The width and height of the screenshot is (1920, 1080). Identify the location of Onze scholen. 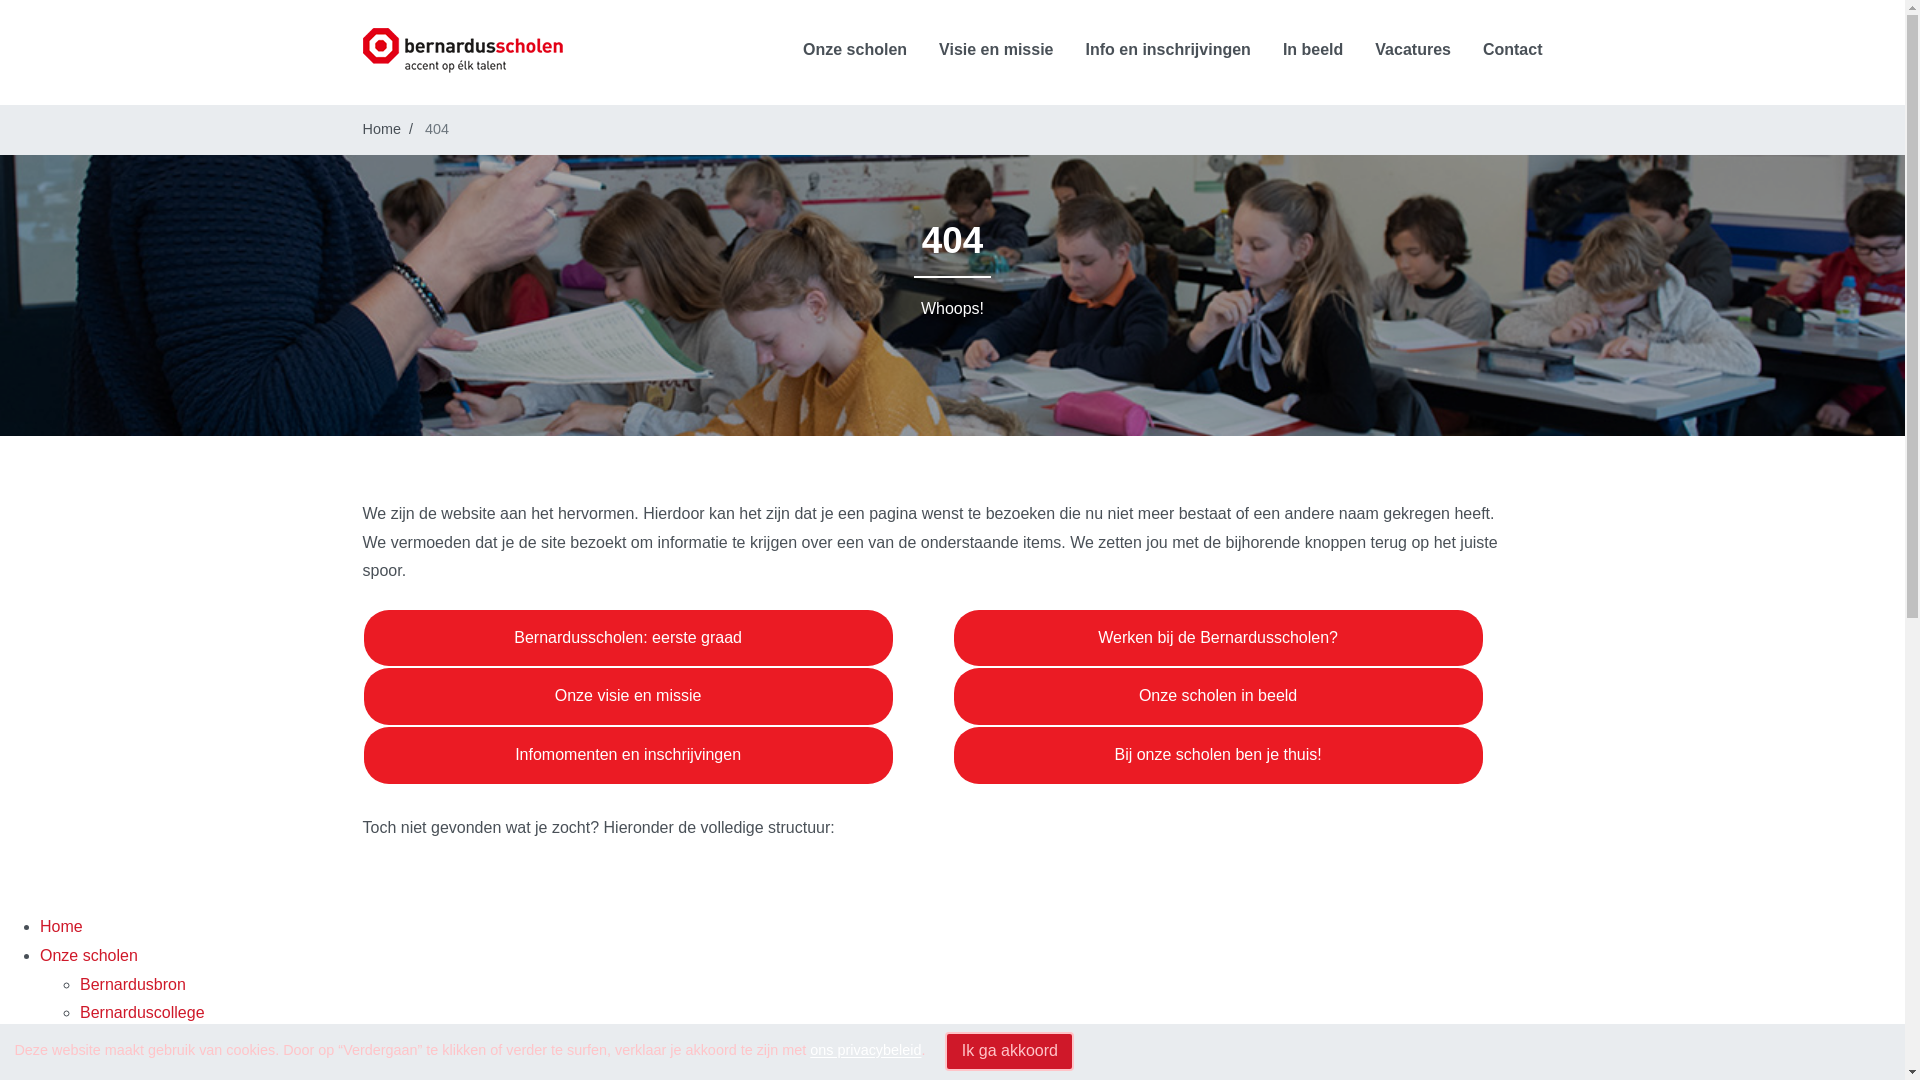
(89, 956).